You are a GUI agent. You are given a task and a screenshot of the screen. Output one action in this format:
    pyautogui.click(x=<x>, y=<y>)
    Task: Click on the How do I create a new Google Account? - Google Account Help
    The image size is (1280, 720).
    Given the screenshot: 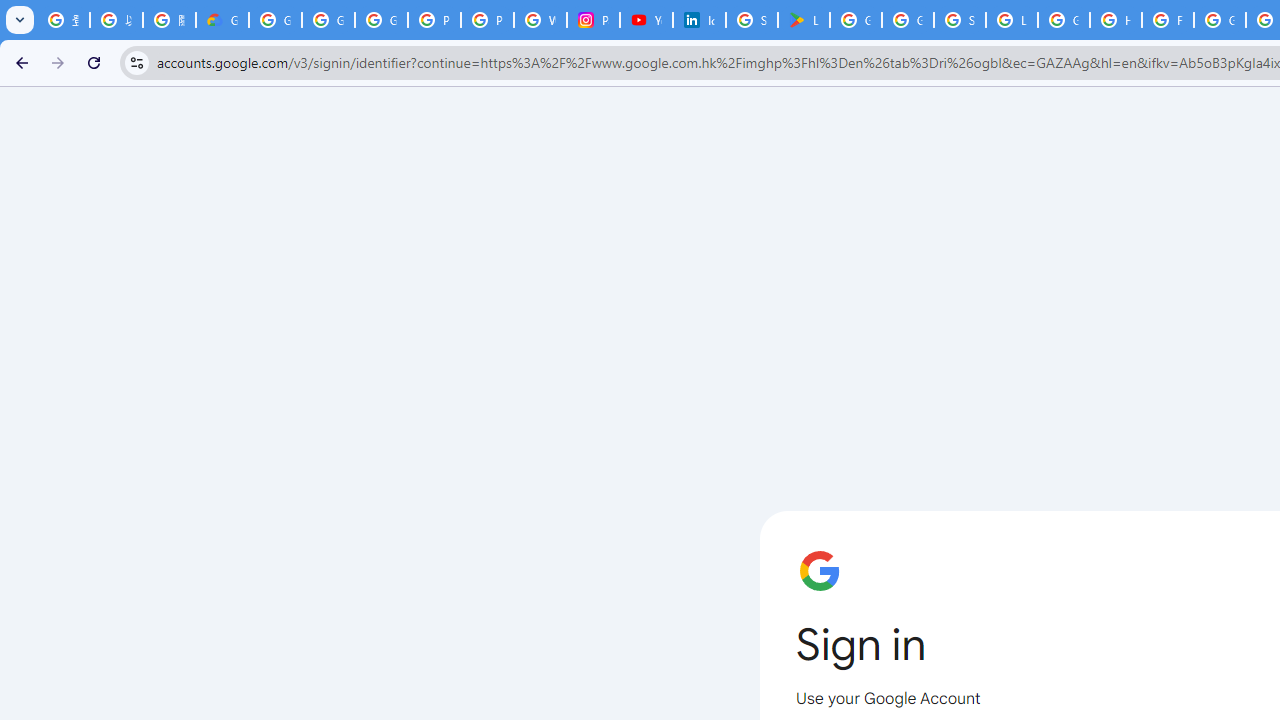 What is the action you would take?
    pyautogui.click(x=1116, y=20)
    